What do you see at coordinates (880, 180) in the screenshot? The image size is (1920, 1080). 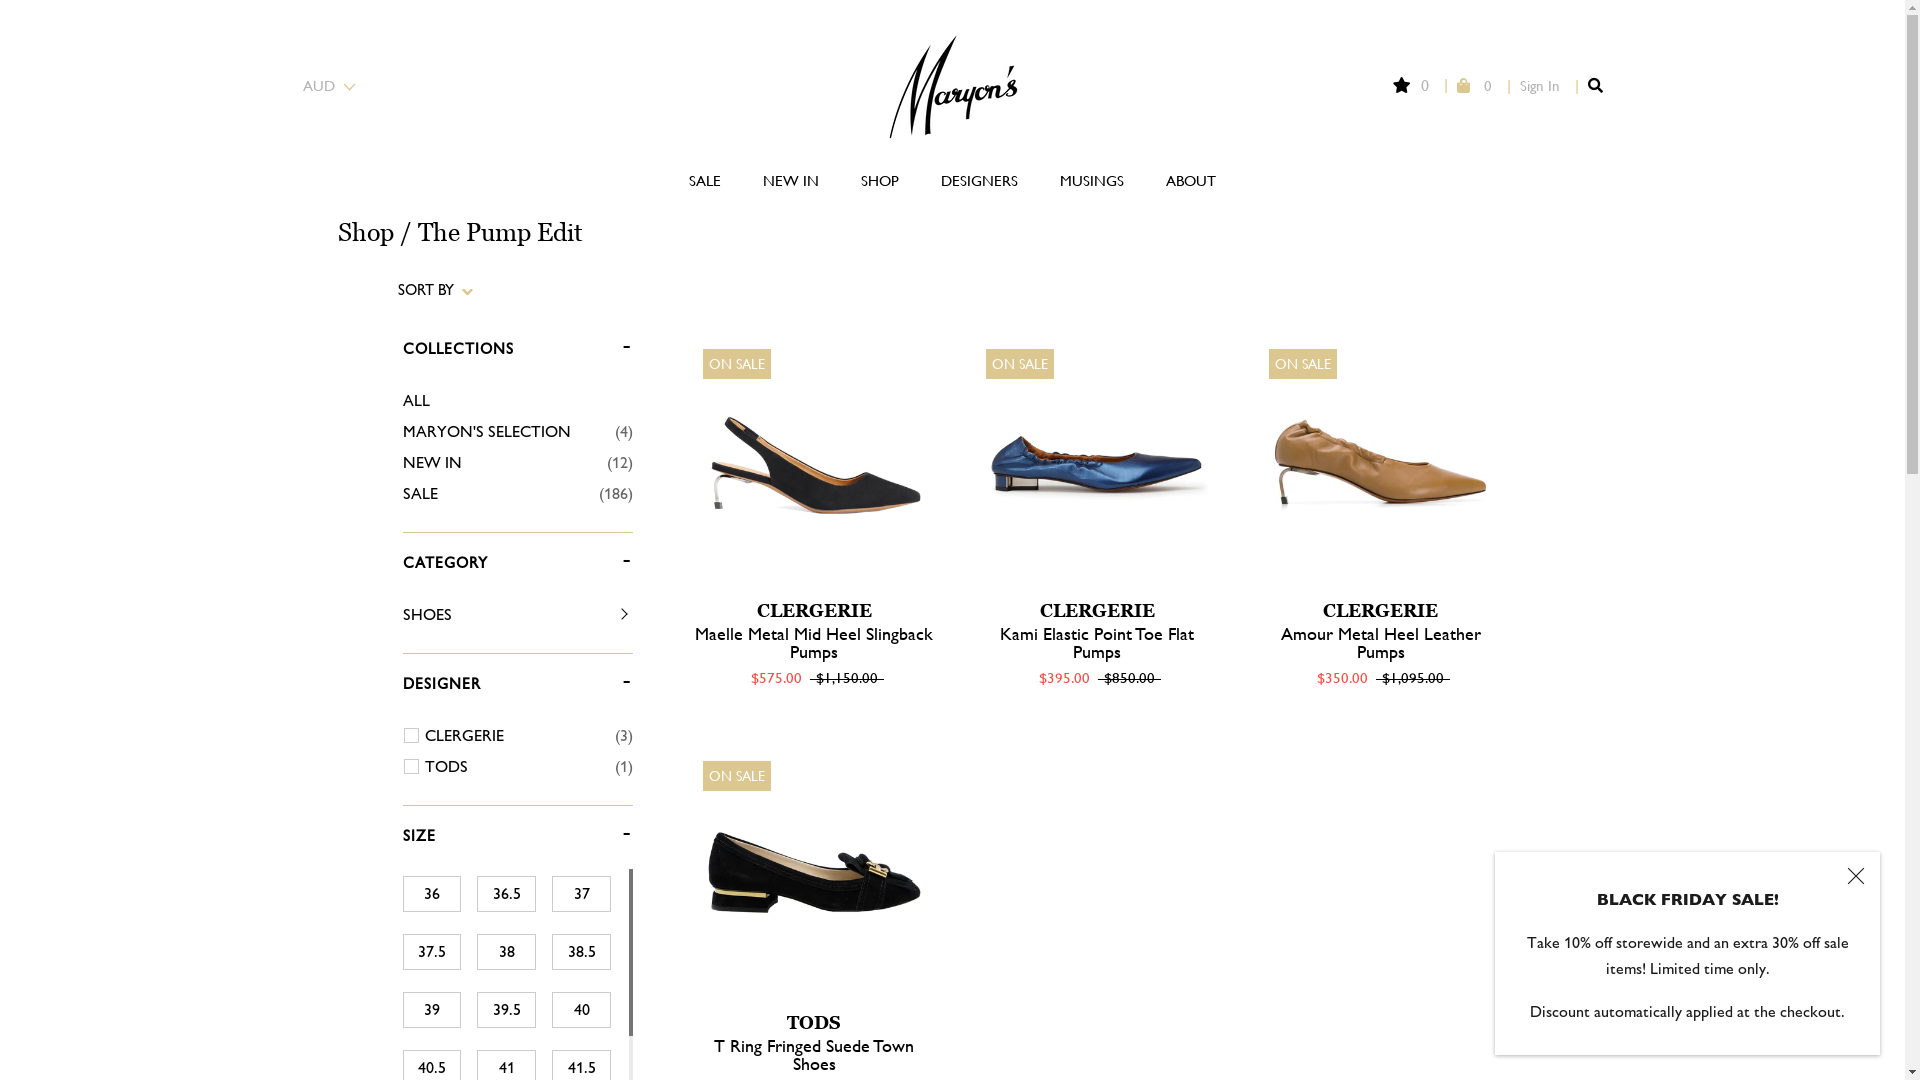 I see `SHOP
SHOP` at bounding box center [880, 180].